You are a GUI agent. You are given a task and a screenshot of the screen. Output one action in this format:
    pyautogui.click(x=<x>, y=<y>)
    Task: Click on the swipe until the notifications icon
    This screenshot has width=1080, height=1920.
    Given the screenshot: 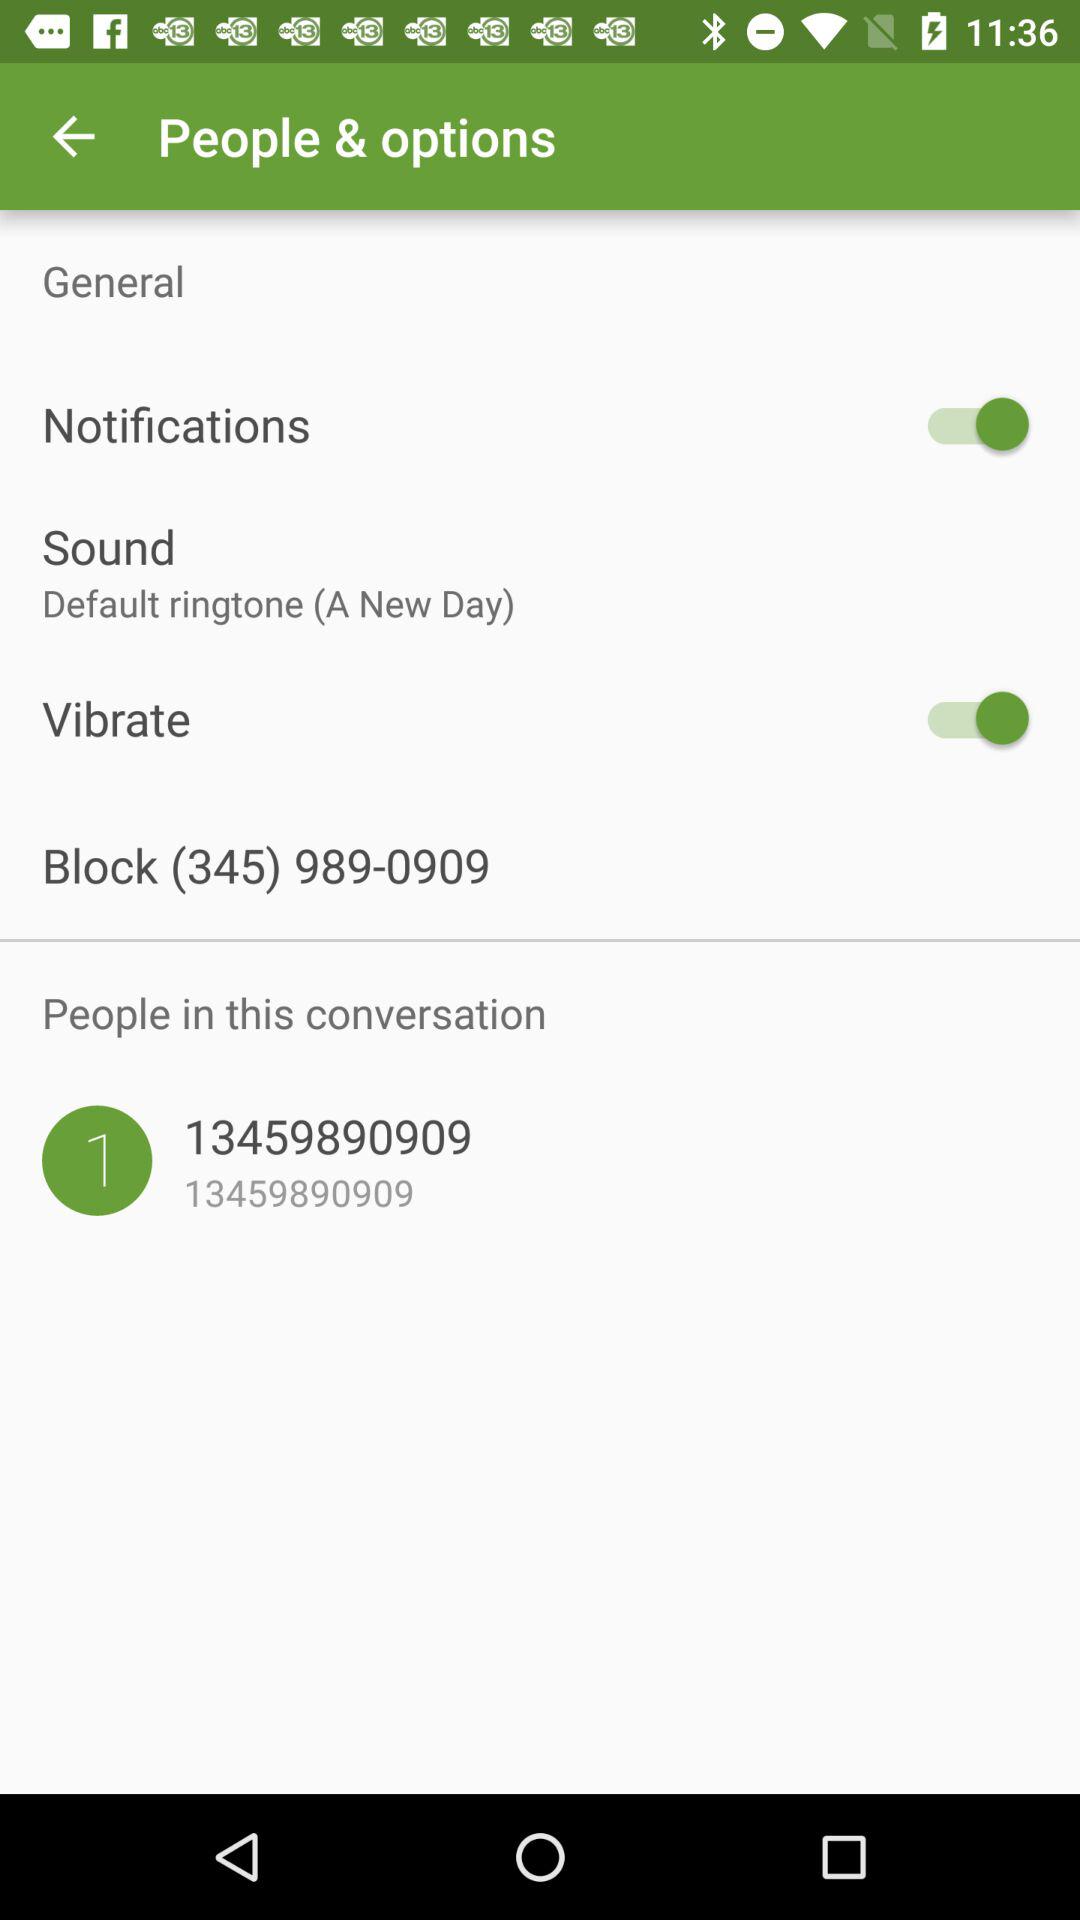 What is the action you would take?
    pyautogui.click(x=478, y=424)
    